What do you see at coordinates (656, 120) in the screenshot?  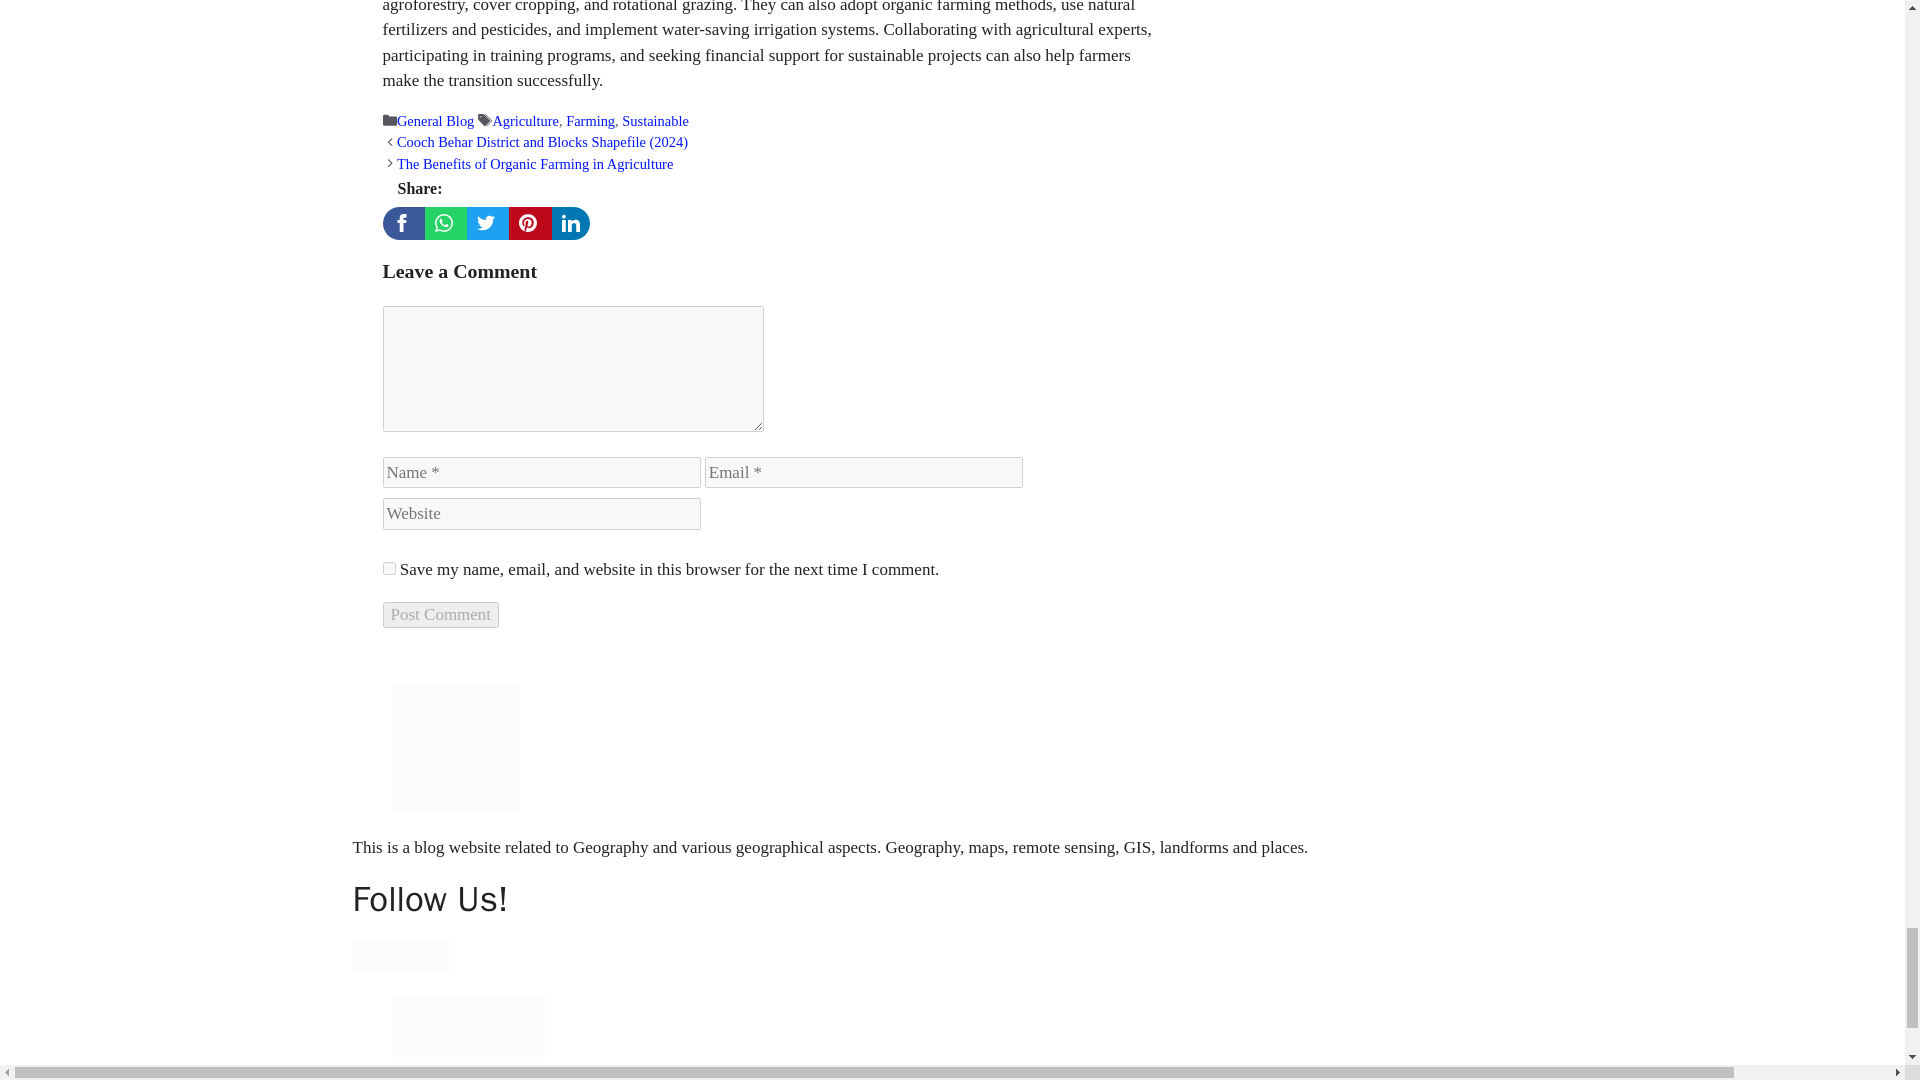 I see `Sustainable` at bounding box center [656, 120].